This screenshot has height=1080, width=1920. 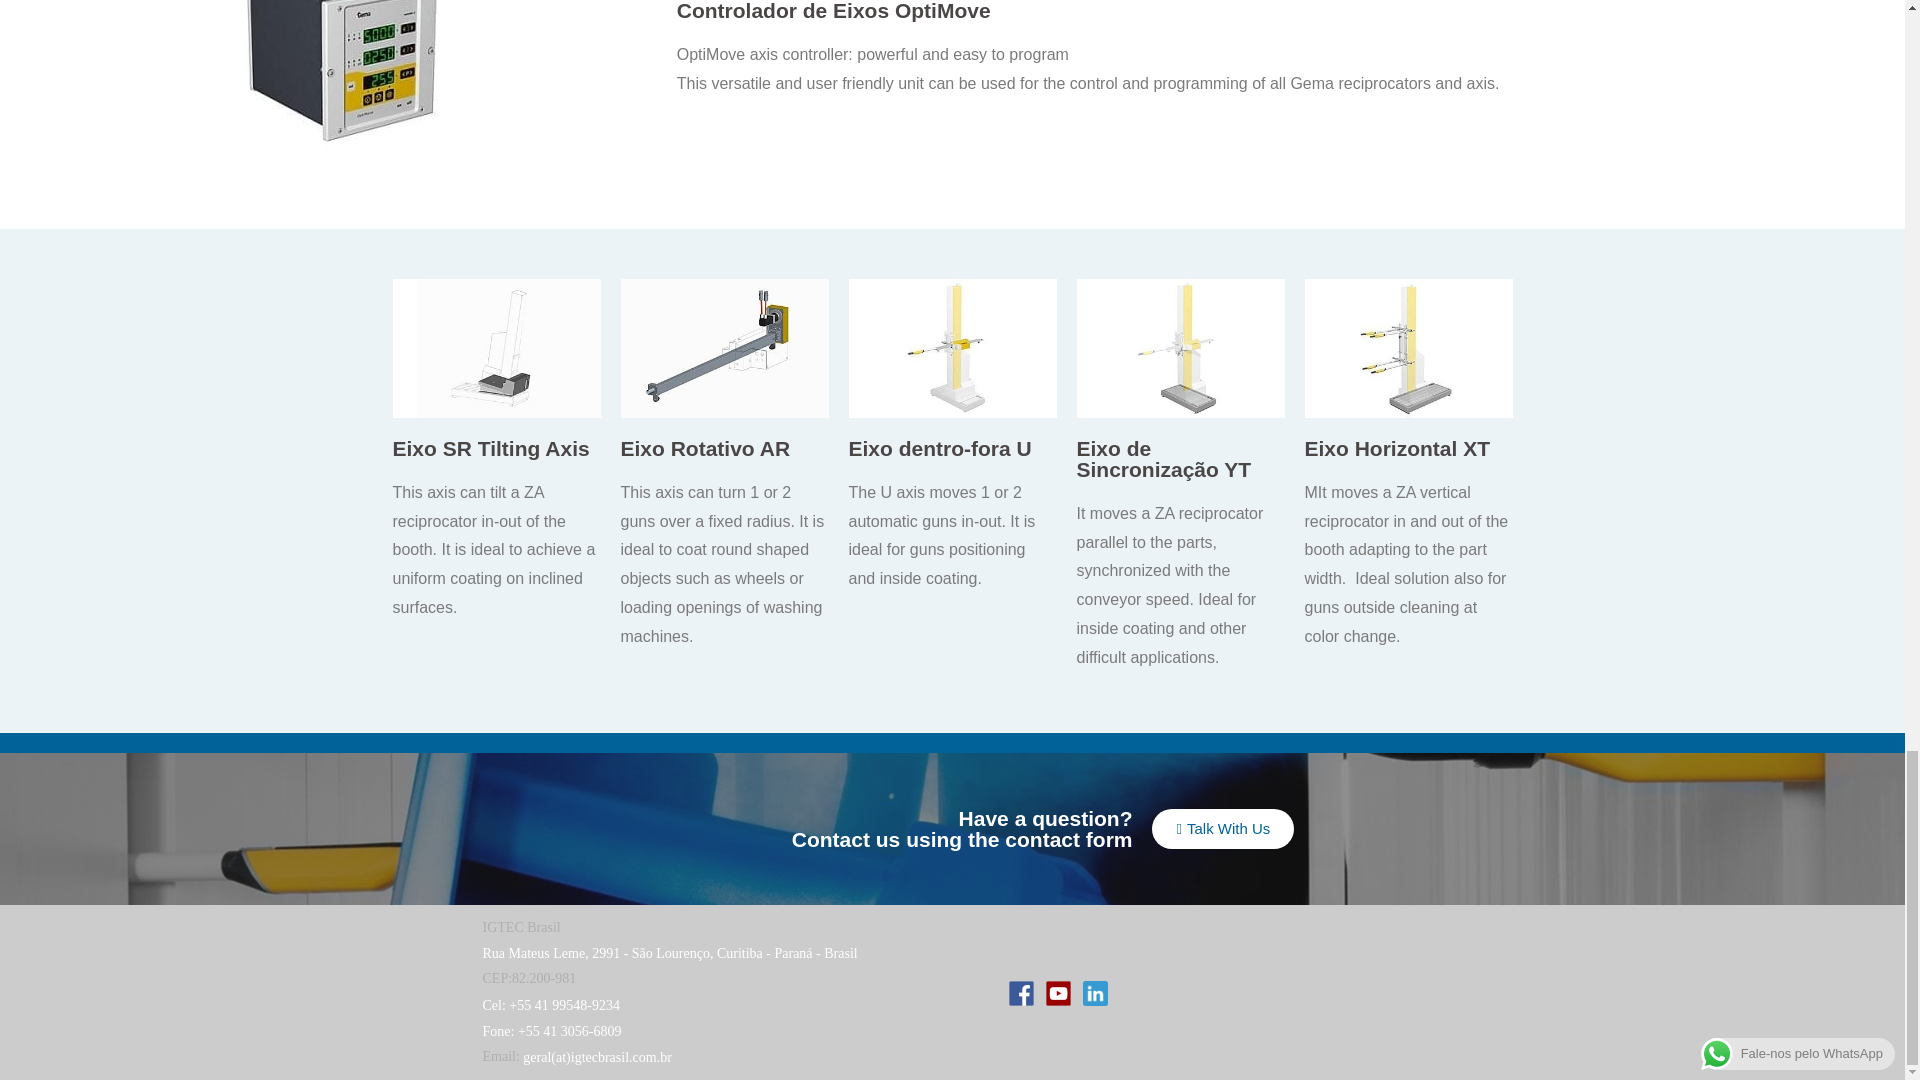 What do you see at coordinates (1094, 992) in the screenshot?
I see `Follow Us on Linkedin` at bounding box center [1094, 992].